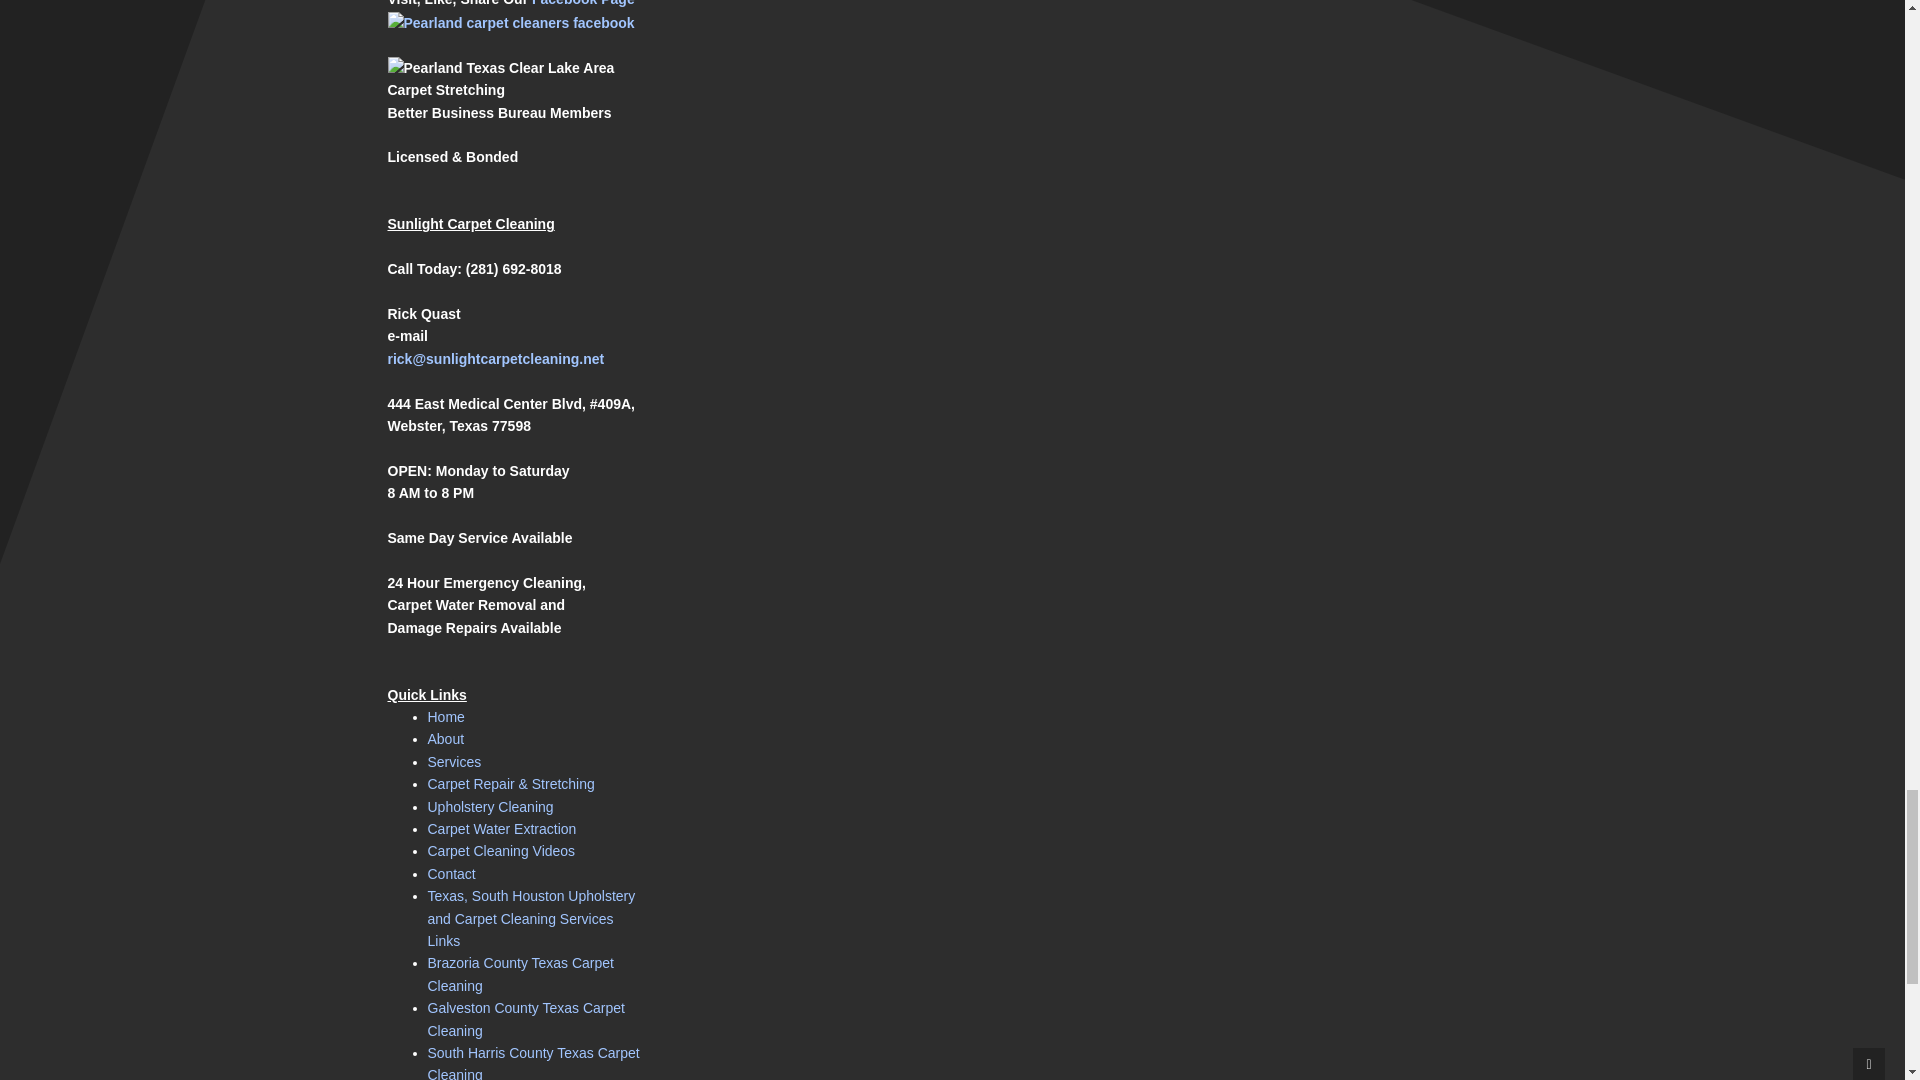 This screenshot has height=1080, width=1920. I want to click on South Harris County Texas Carpet Cleaning, so click(534, 1062).